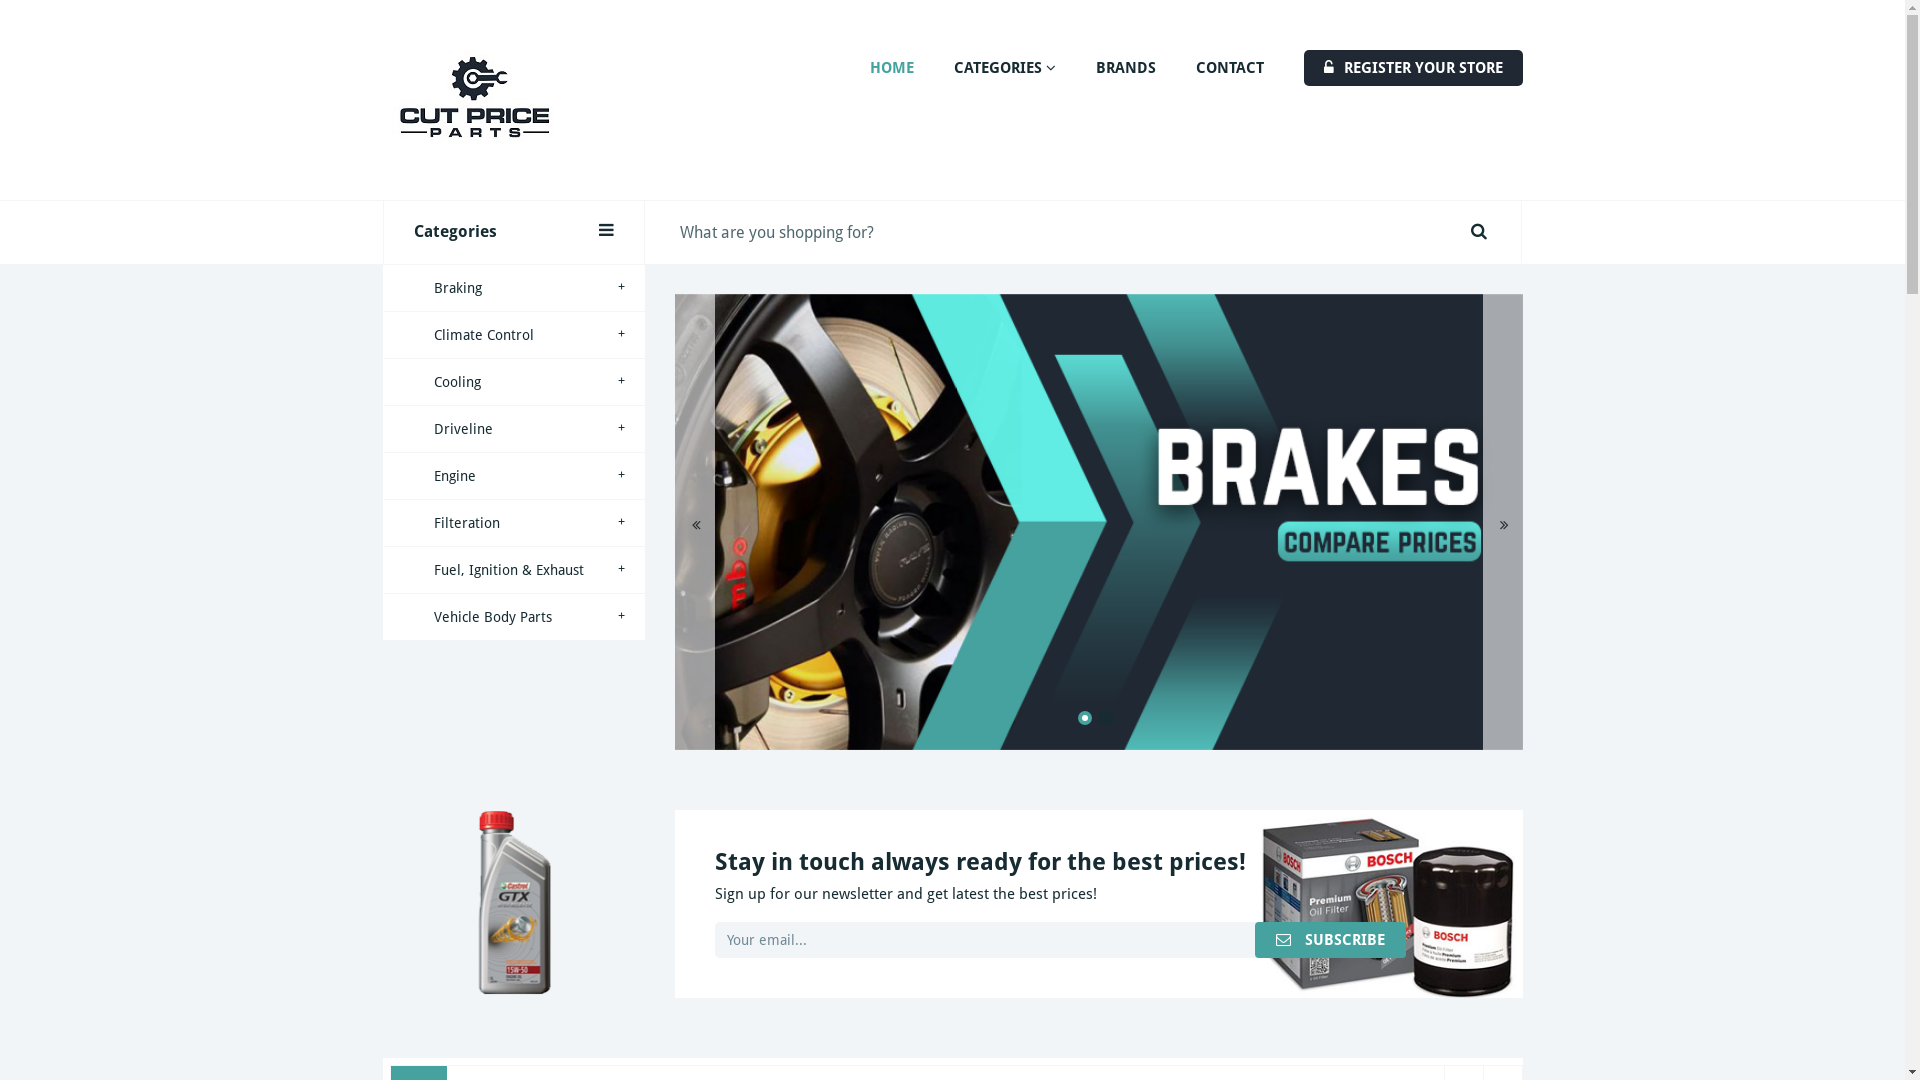  Describe the element at coordinates (513, 335) in the screenshot. I see `+
Climate Control` at that location.